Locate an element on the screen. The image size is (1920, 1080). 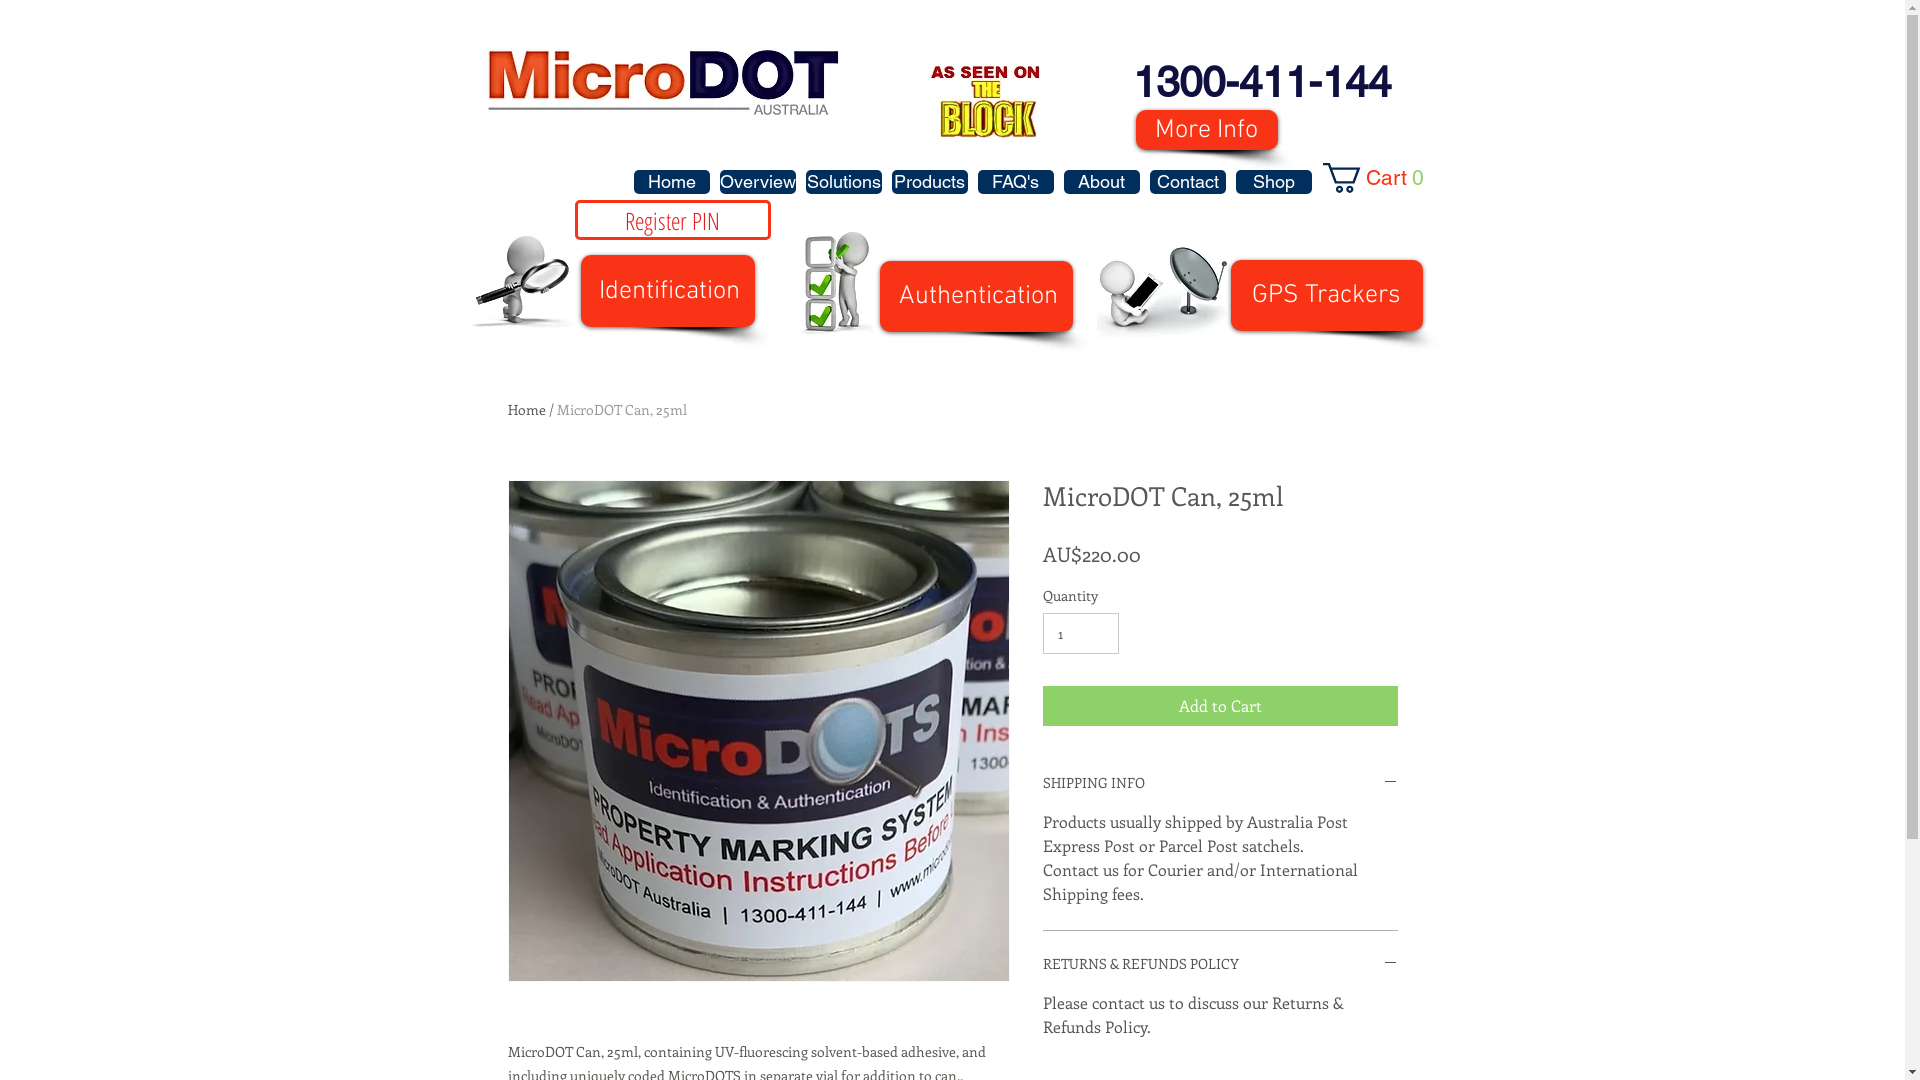
Conversion Popup is located at coordinates (953, 20).